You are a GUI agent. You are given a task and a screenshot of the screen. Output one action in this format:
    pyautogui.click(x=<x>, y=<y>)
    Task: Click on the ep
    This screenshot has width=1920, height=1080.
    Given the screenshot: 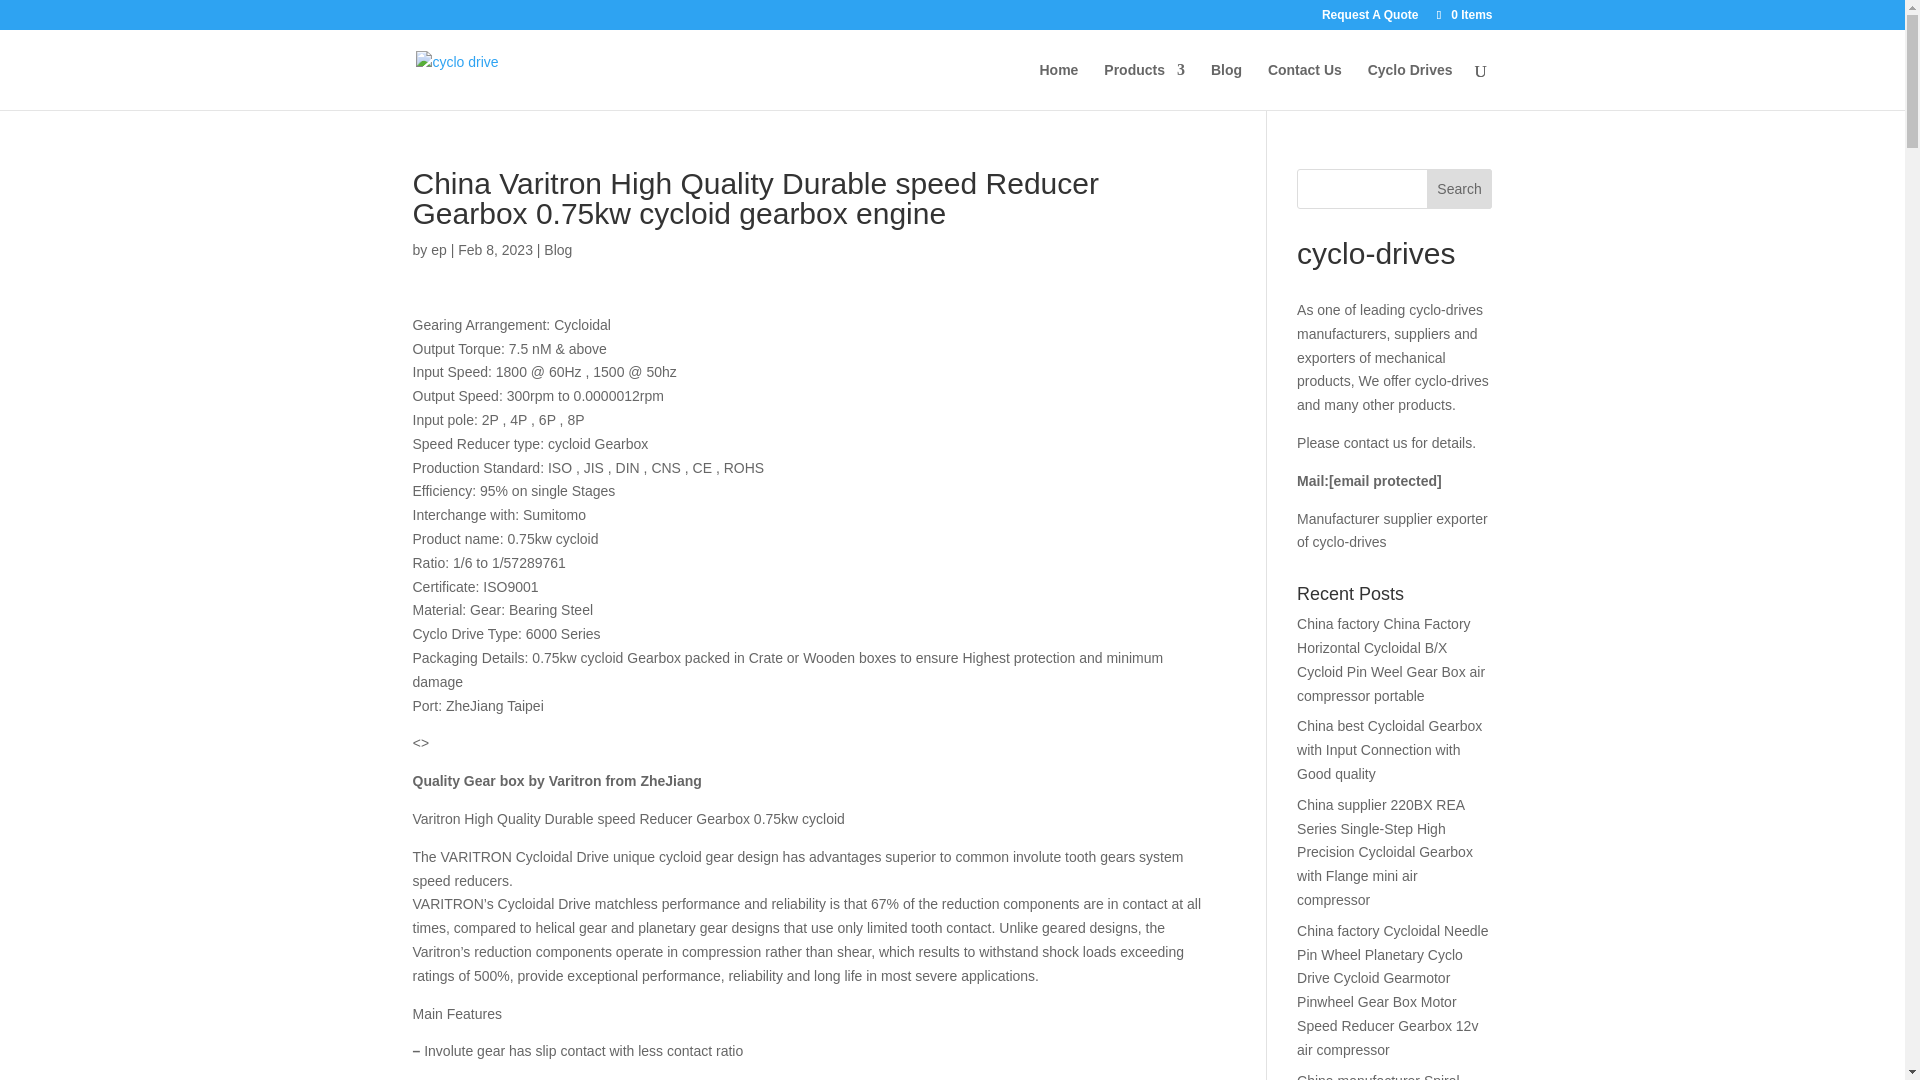 What is the action you would take?
    pyautogui.click(x=438, y=250)
    